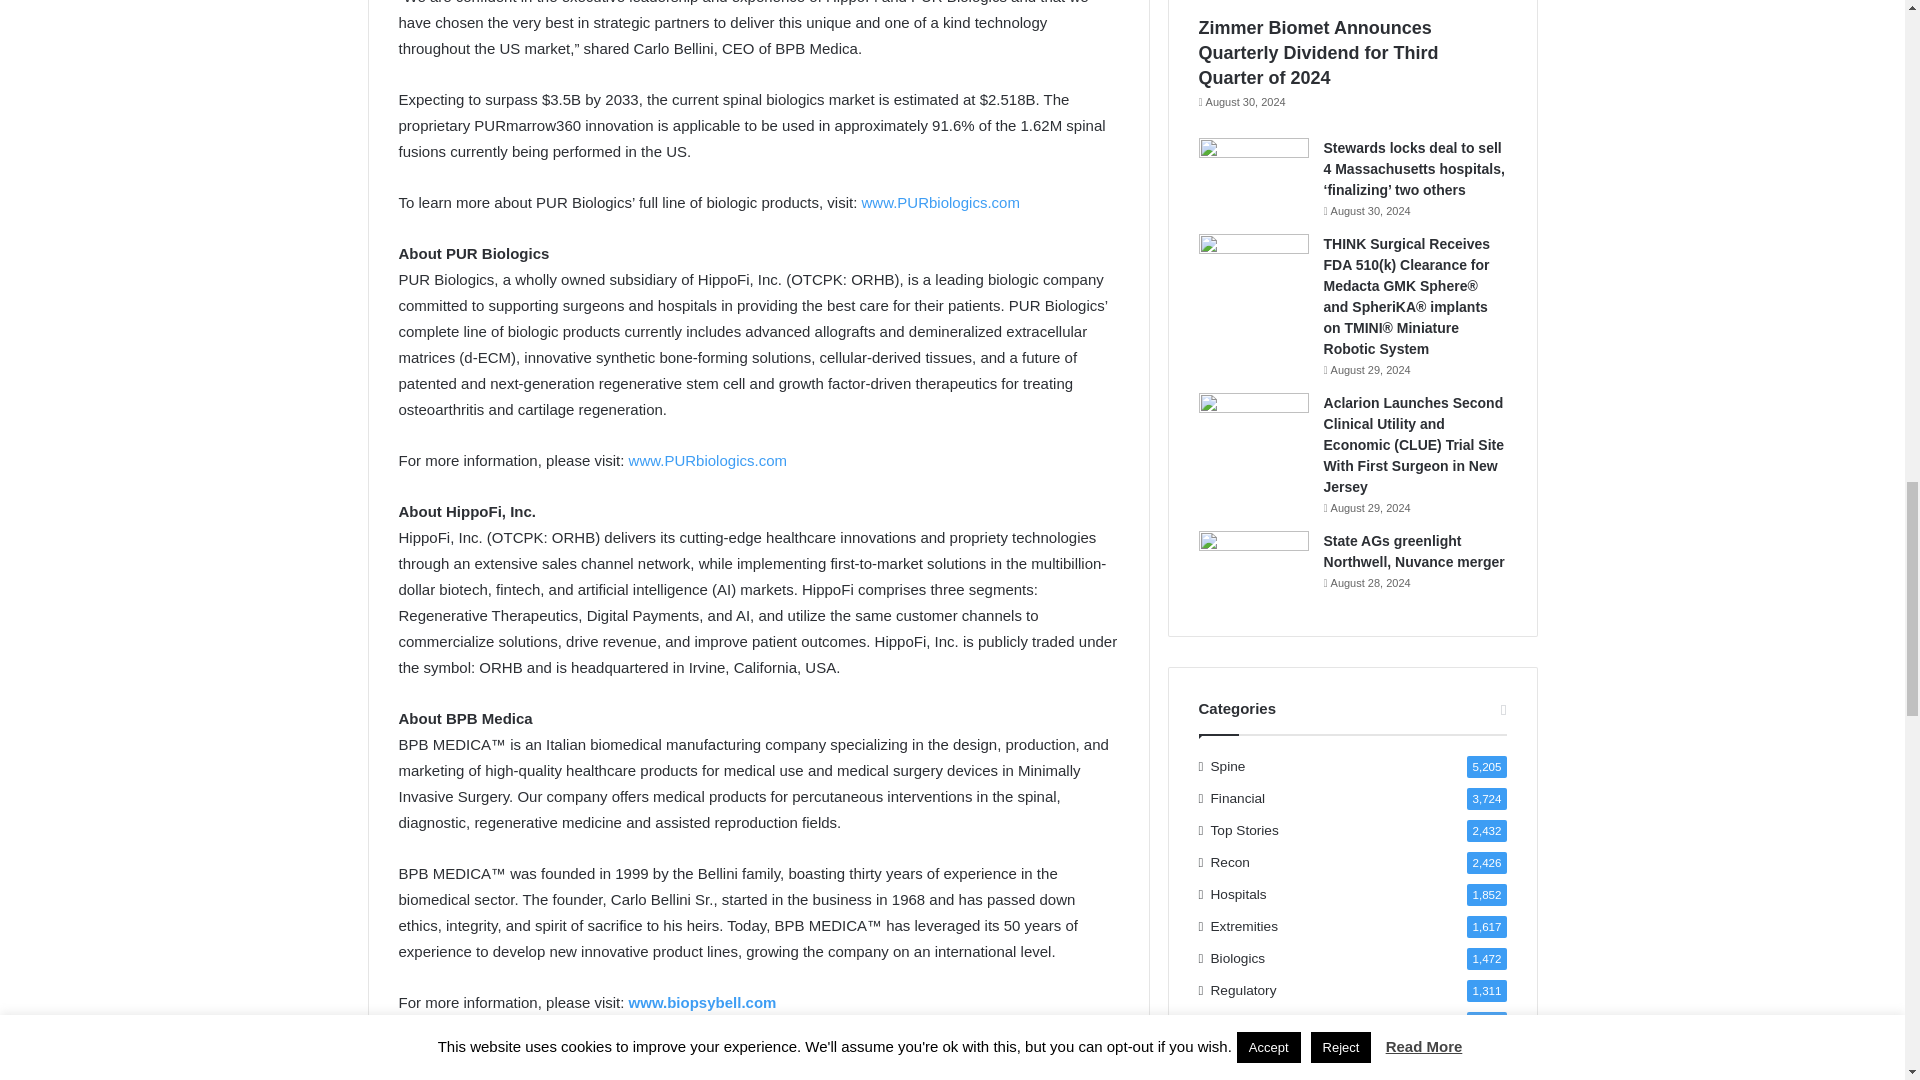 Image resolution: width=1920 pixels, height=1080 pixels. What do you see at coordinates (708, 460) in the screenshot?
I see `www.PURbiologics.com` at bounding box center [708, 460].